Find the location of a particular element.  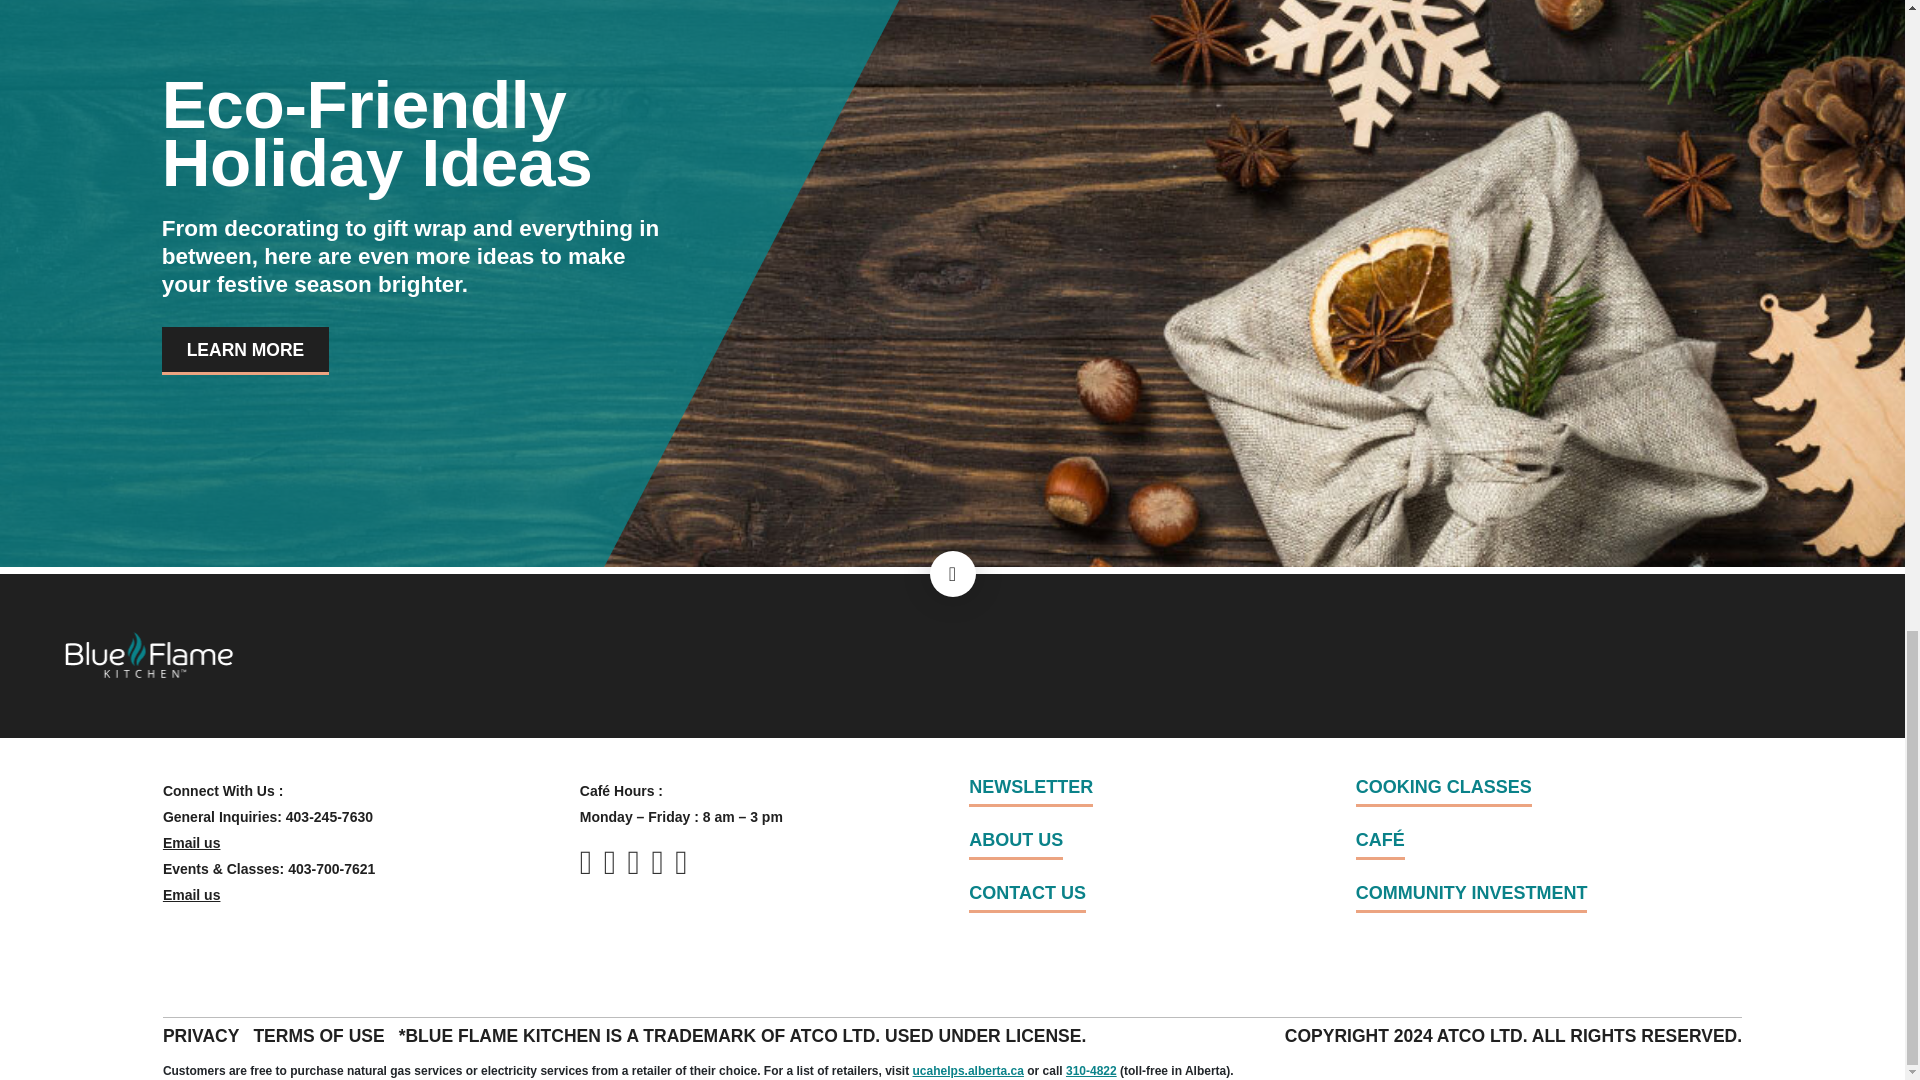

Call 310-4822 is located at coordinates (1091, 1070).